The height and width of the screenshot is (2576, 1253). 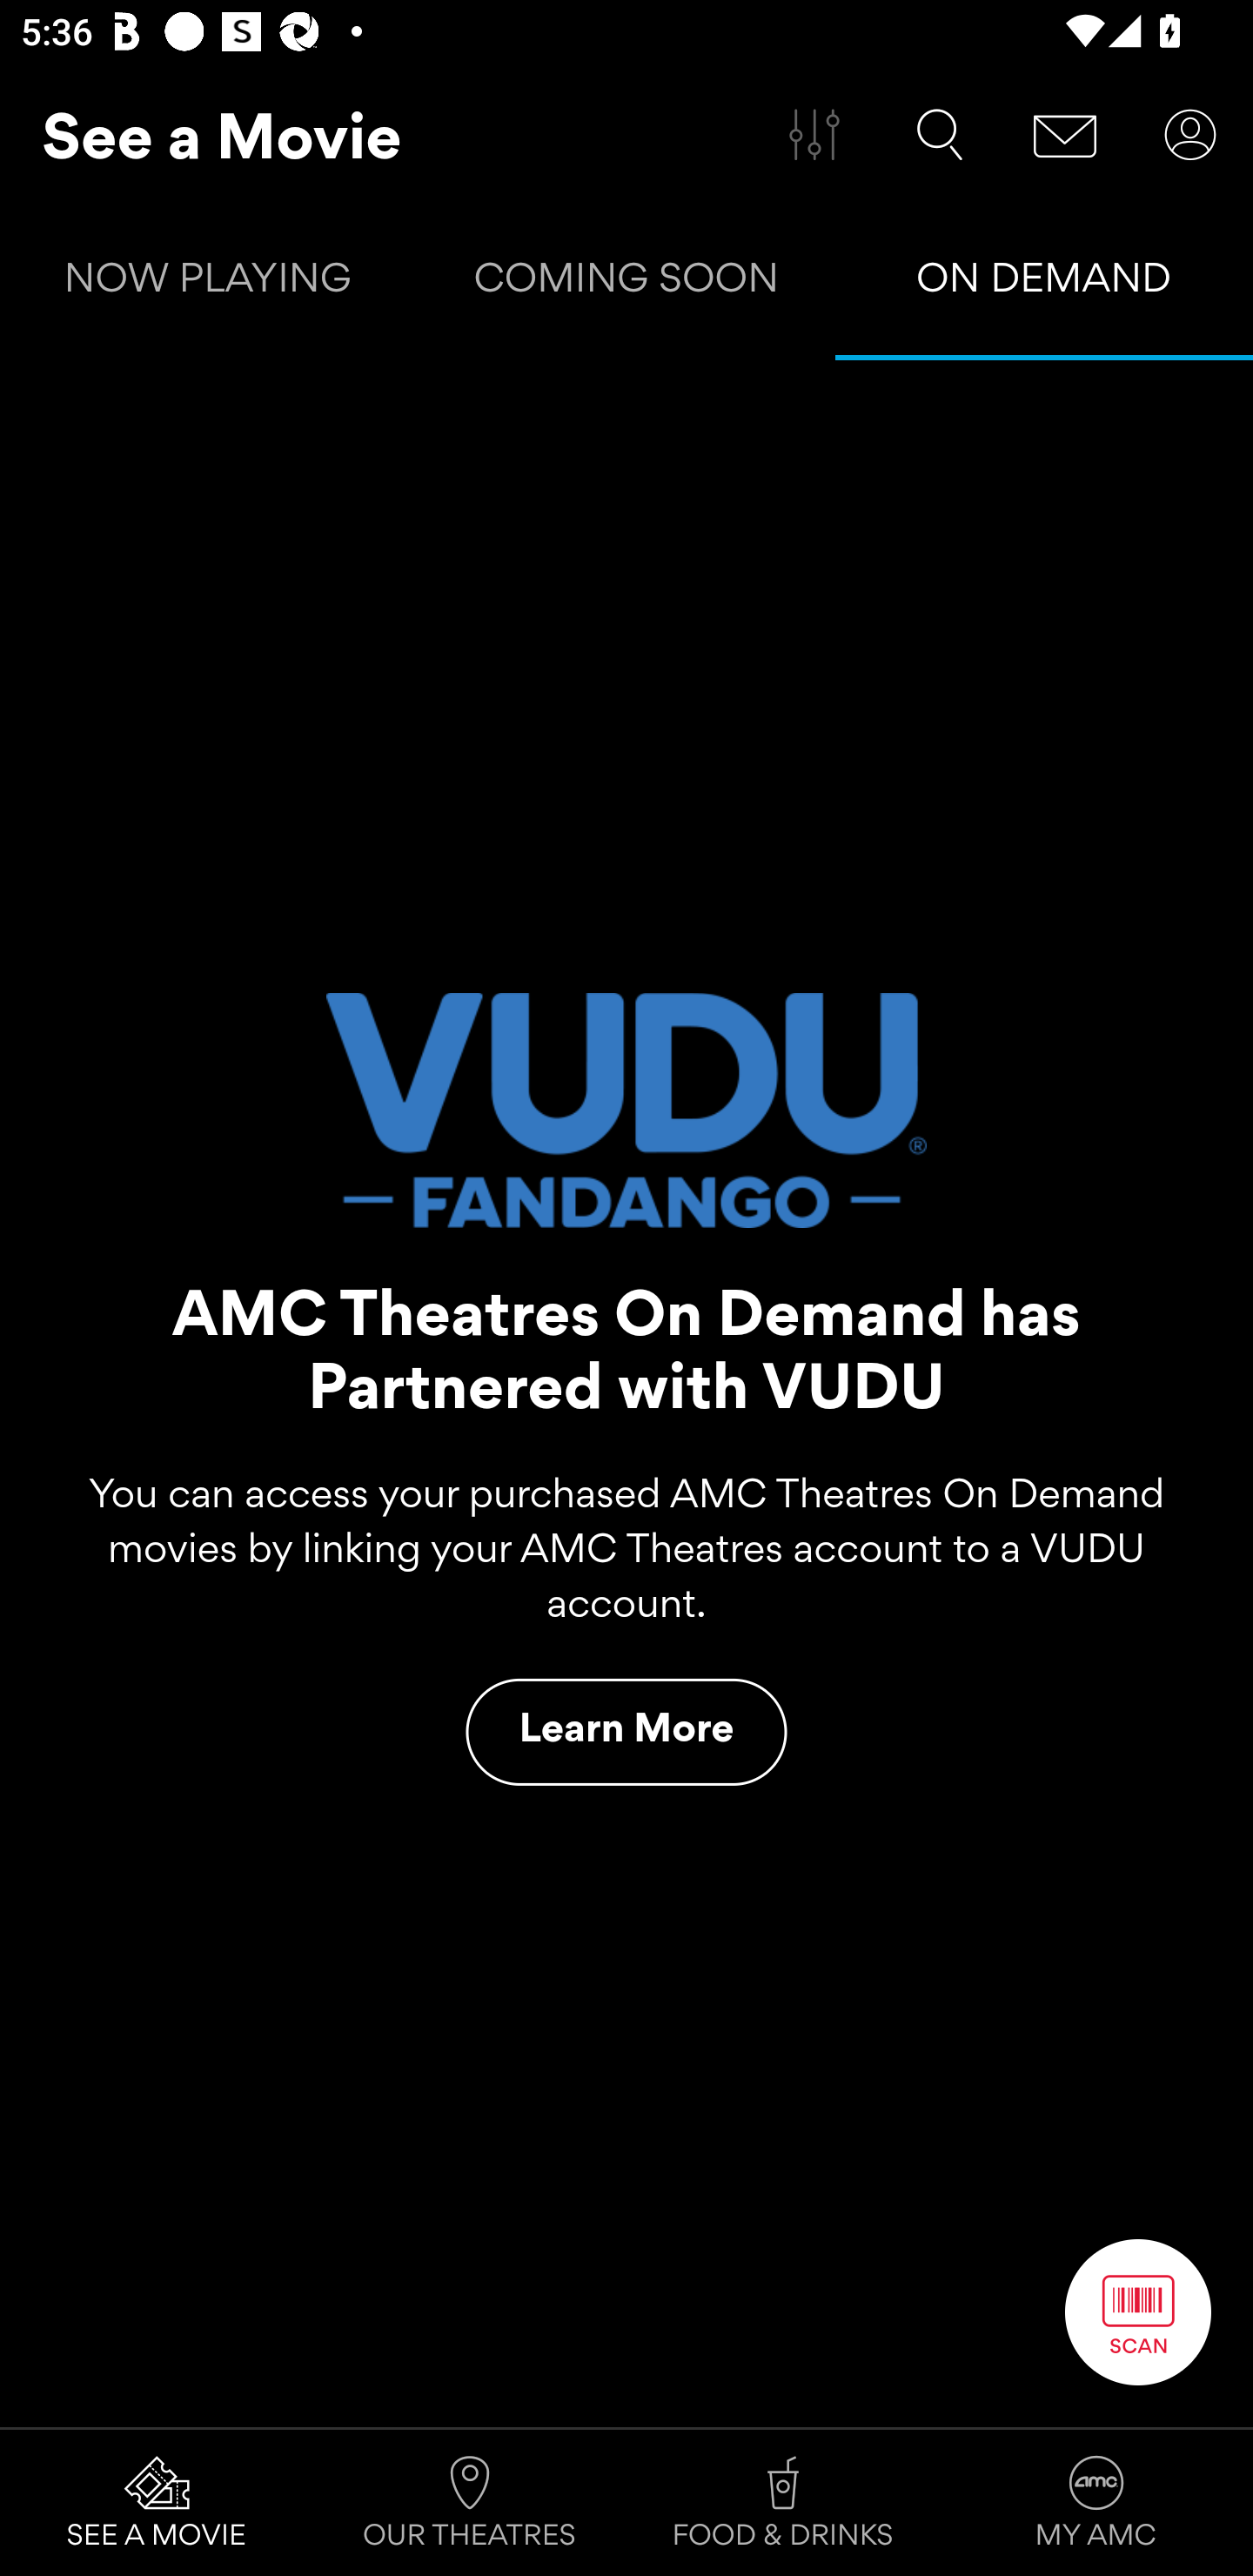 What do you see at coordinates (1190, 135) in the screenshot?
I see `User Account` at bounding box center [1190, 135].